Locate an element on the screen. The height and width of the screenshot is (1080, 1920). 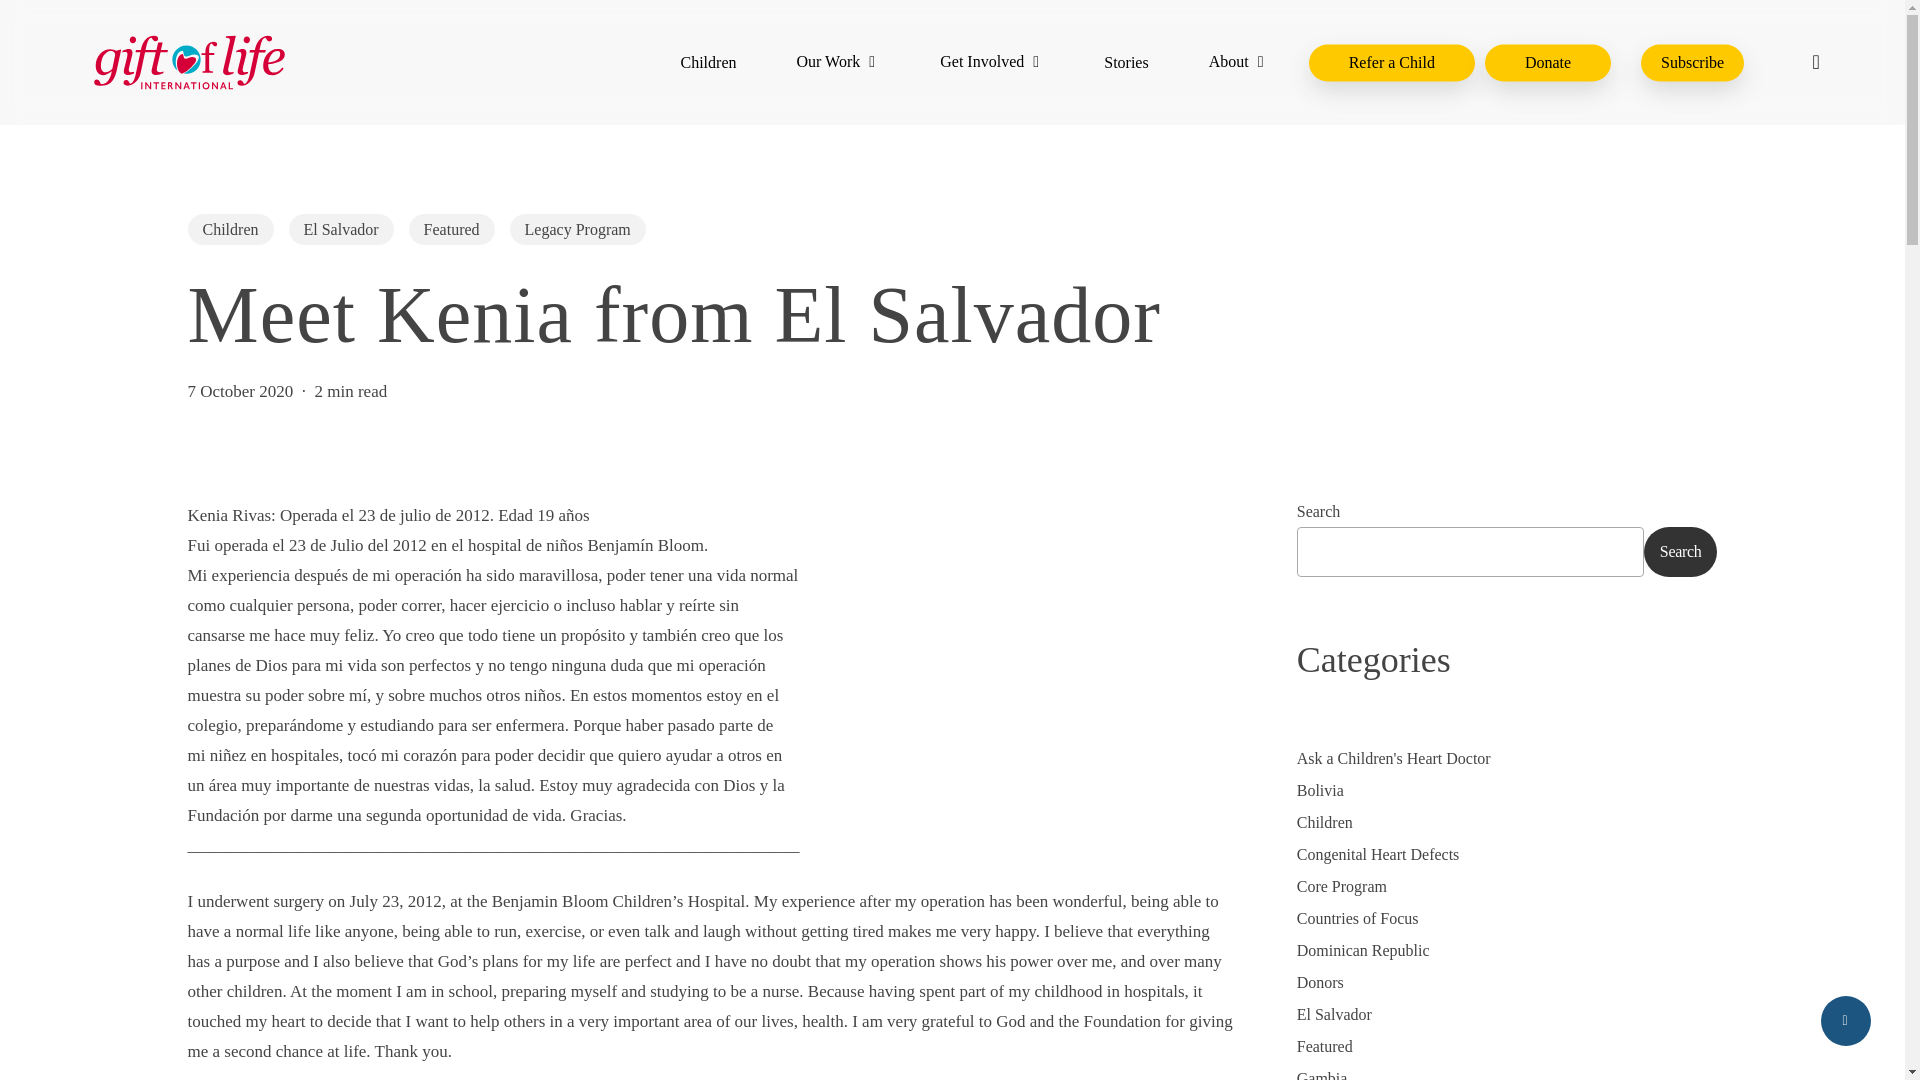
About is located at coordinates (1239, 62).